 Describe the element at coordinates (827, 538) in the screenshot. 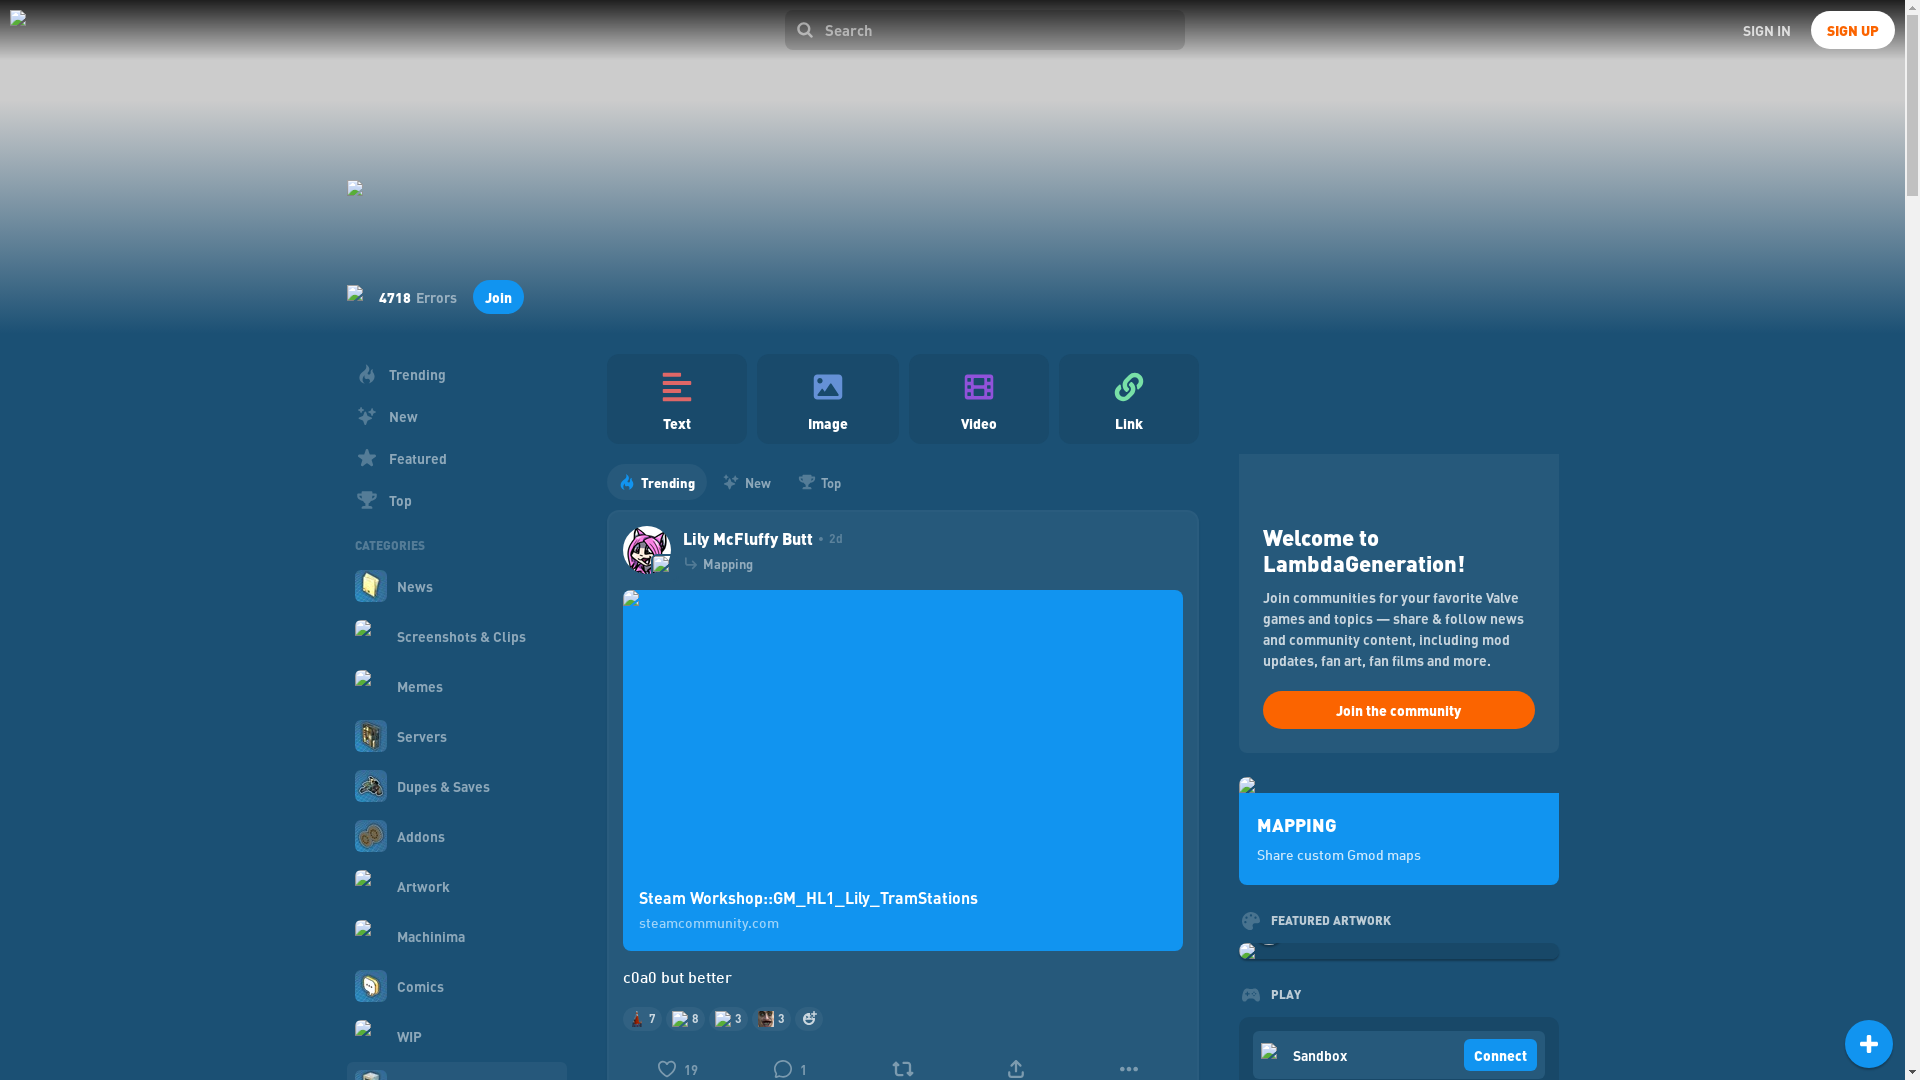

I see `2d` at that location.